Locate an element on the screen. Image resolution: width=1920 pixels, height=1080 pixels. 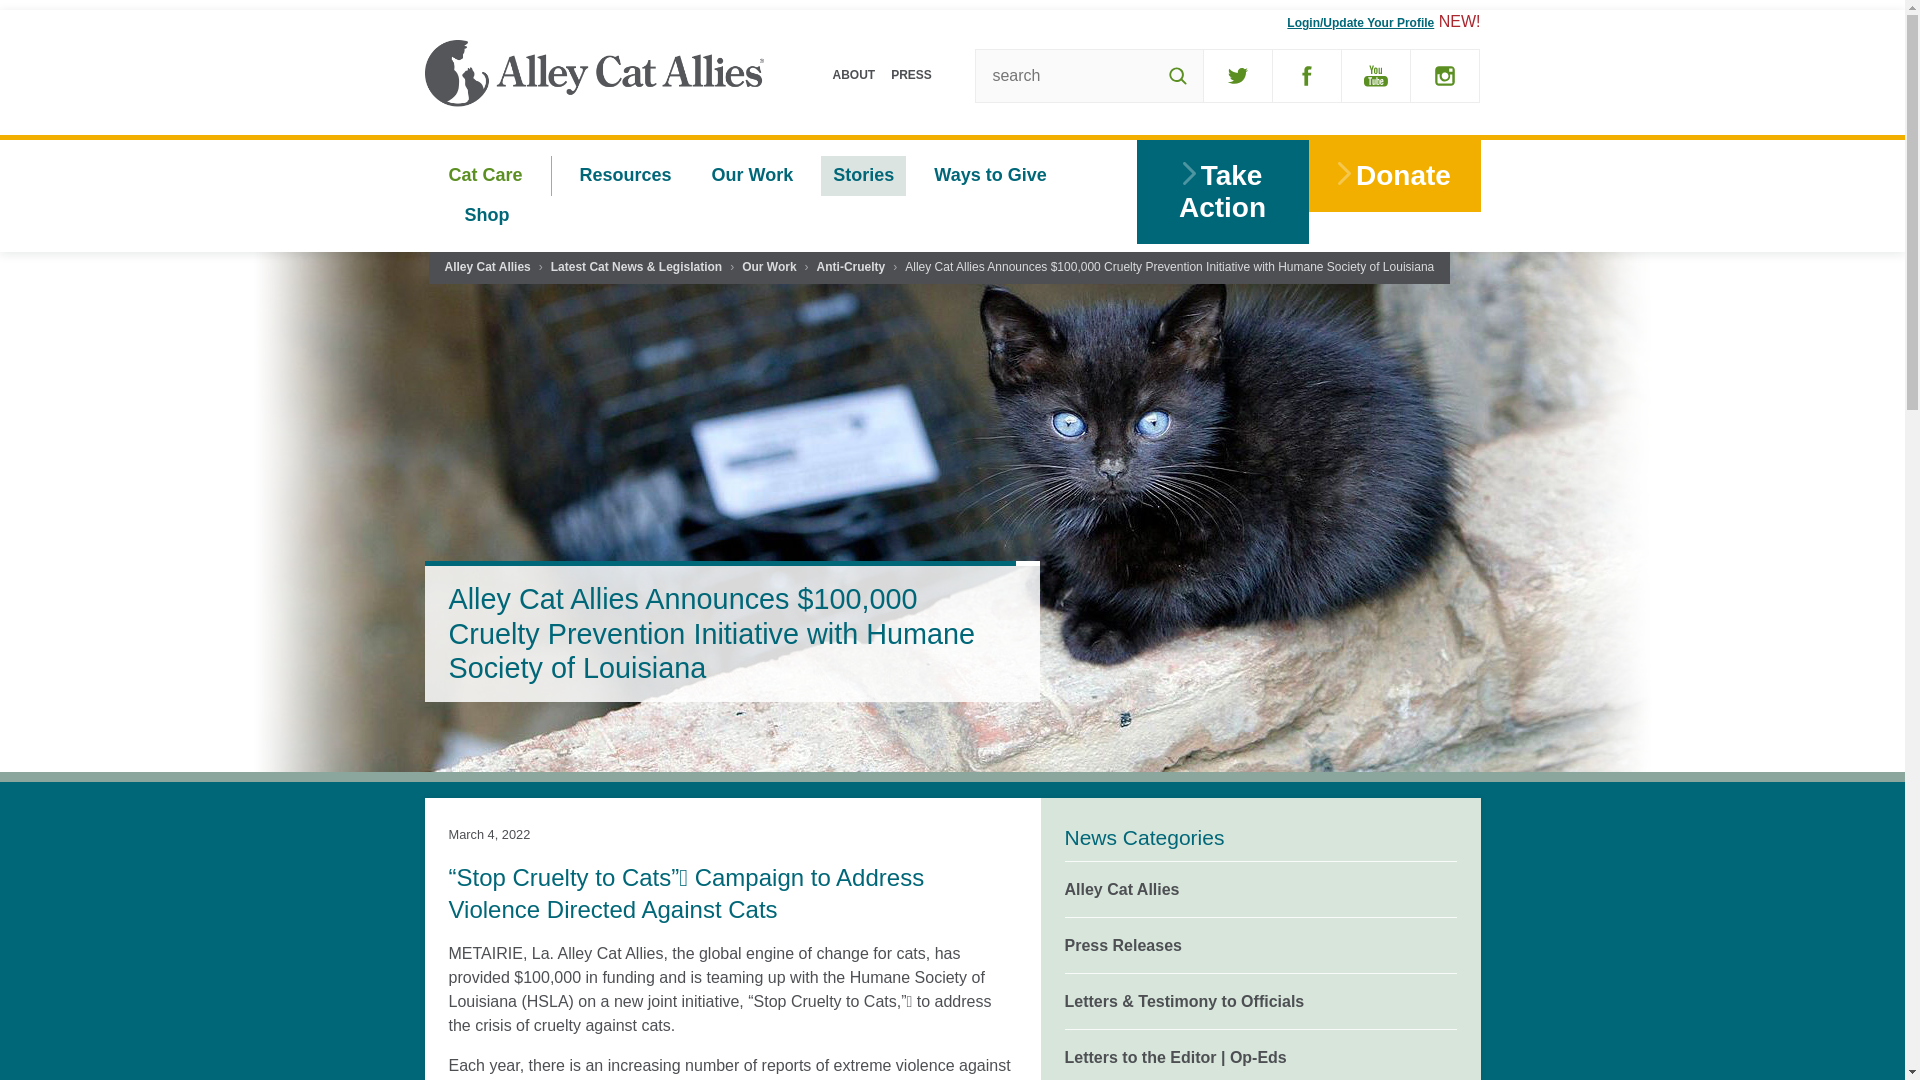
Take Action is located at coordinates (1222, 192).